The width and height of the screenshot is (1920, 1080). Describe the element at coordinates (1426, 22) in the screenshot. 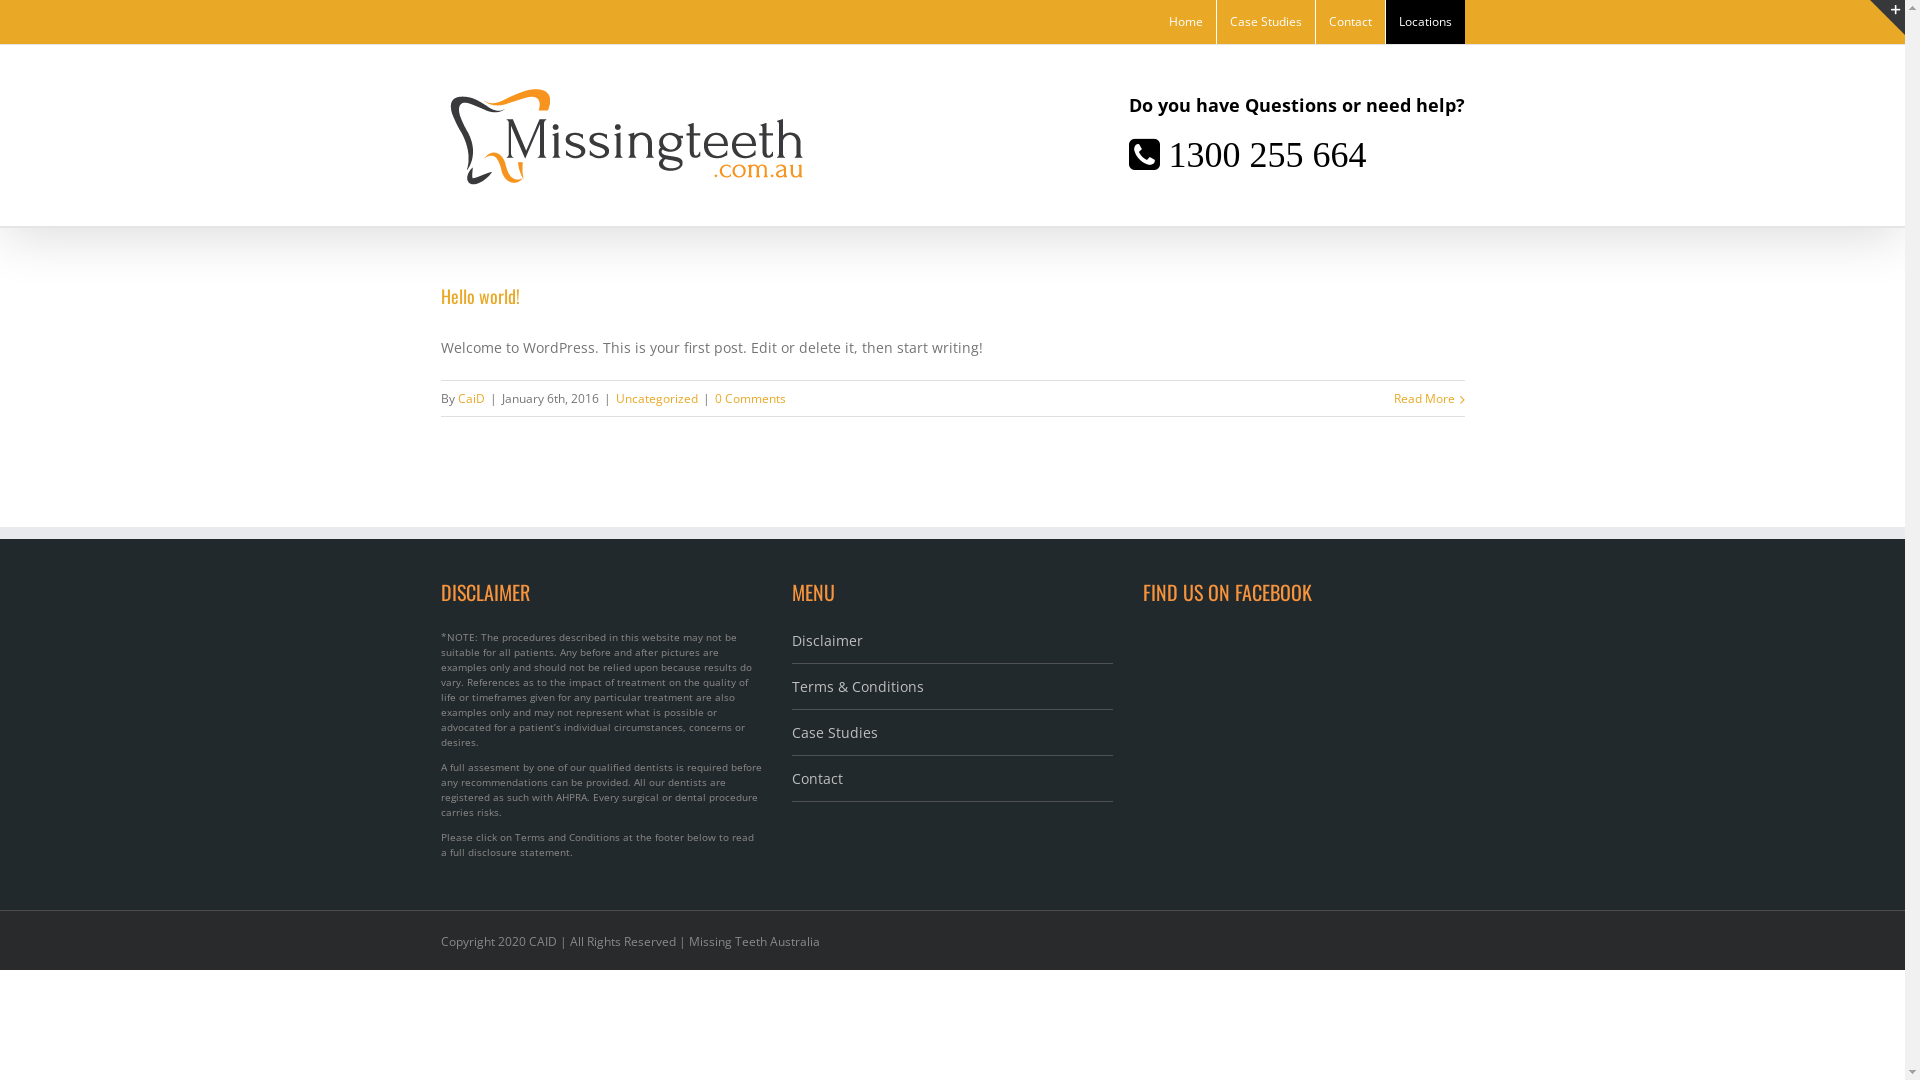

I see `Locations` at that location.